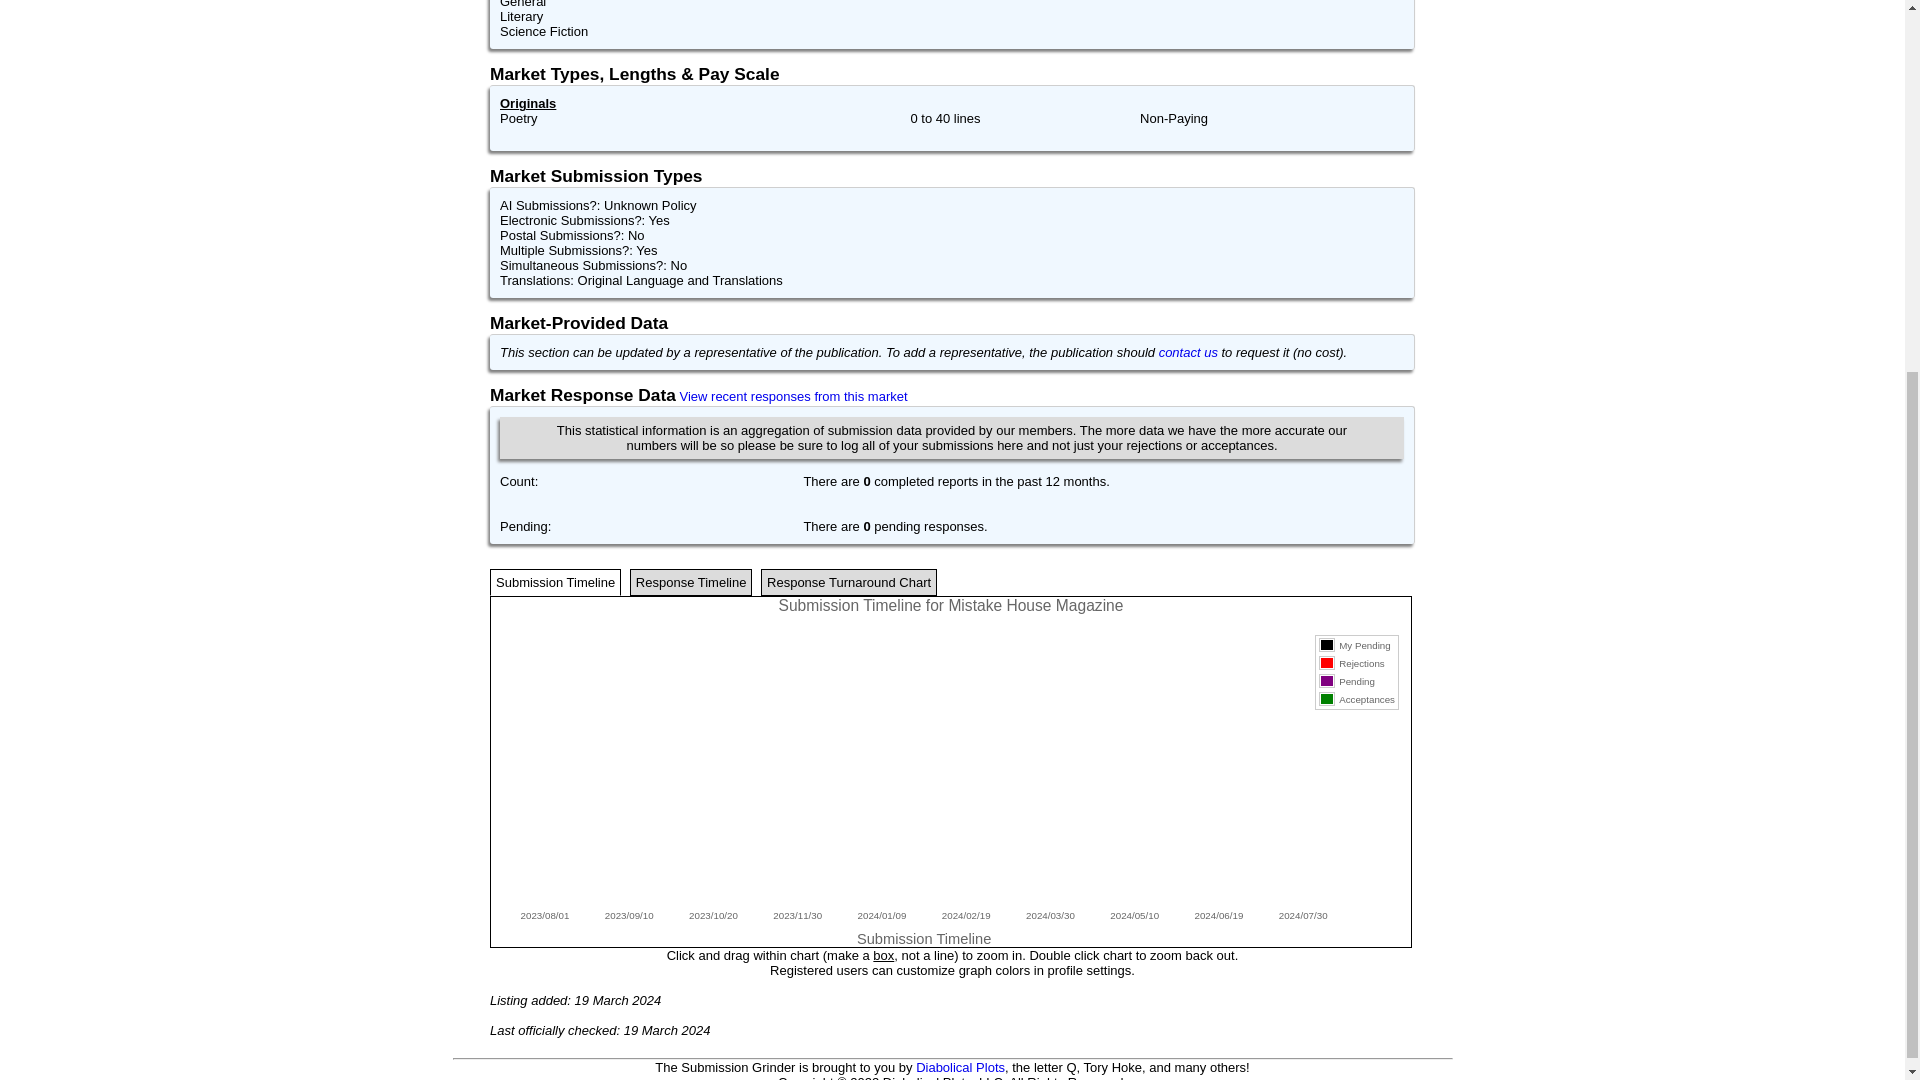  I want to click on Submission Timeline, so click(554, 582).